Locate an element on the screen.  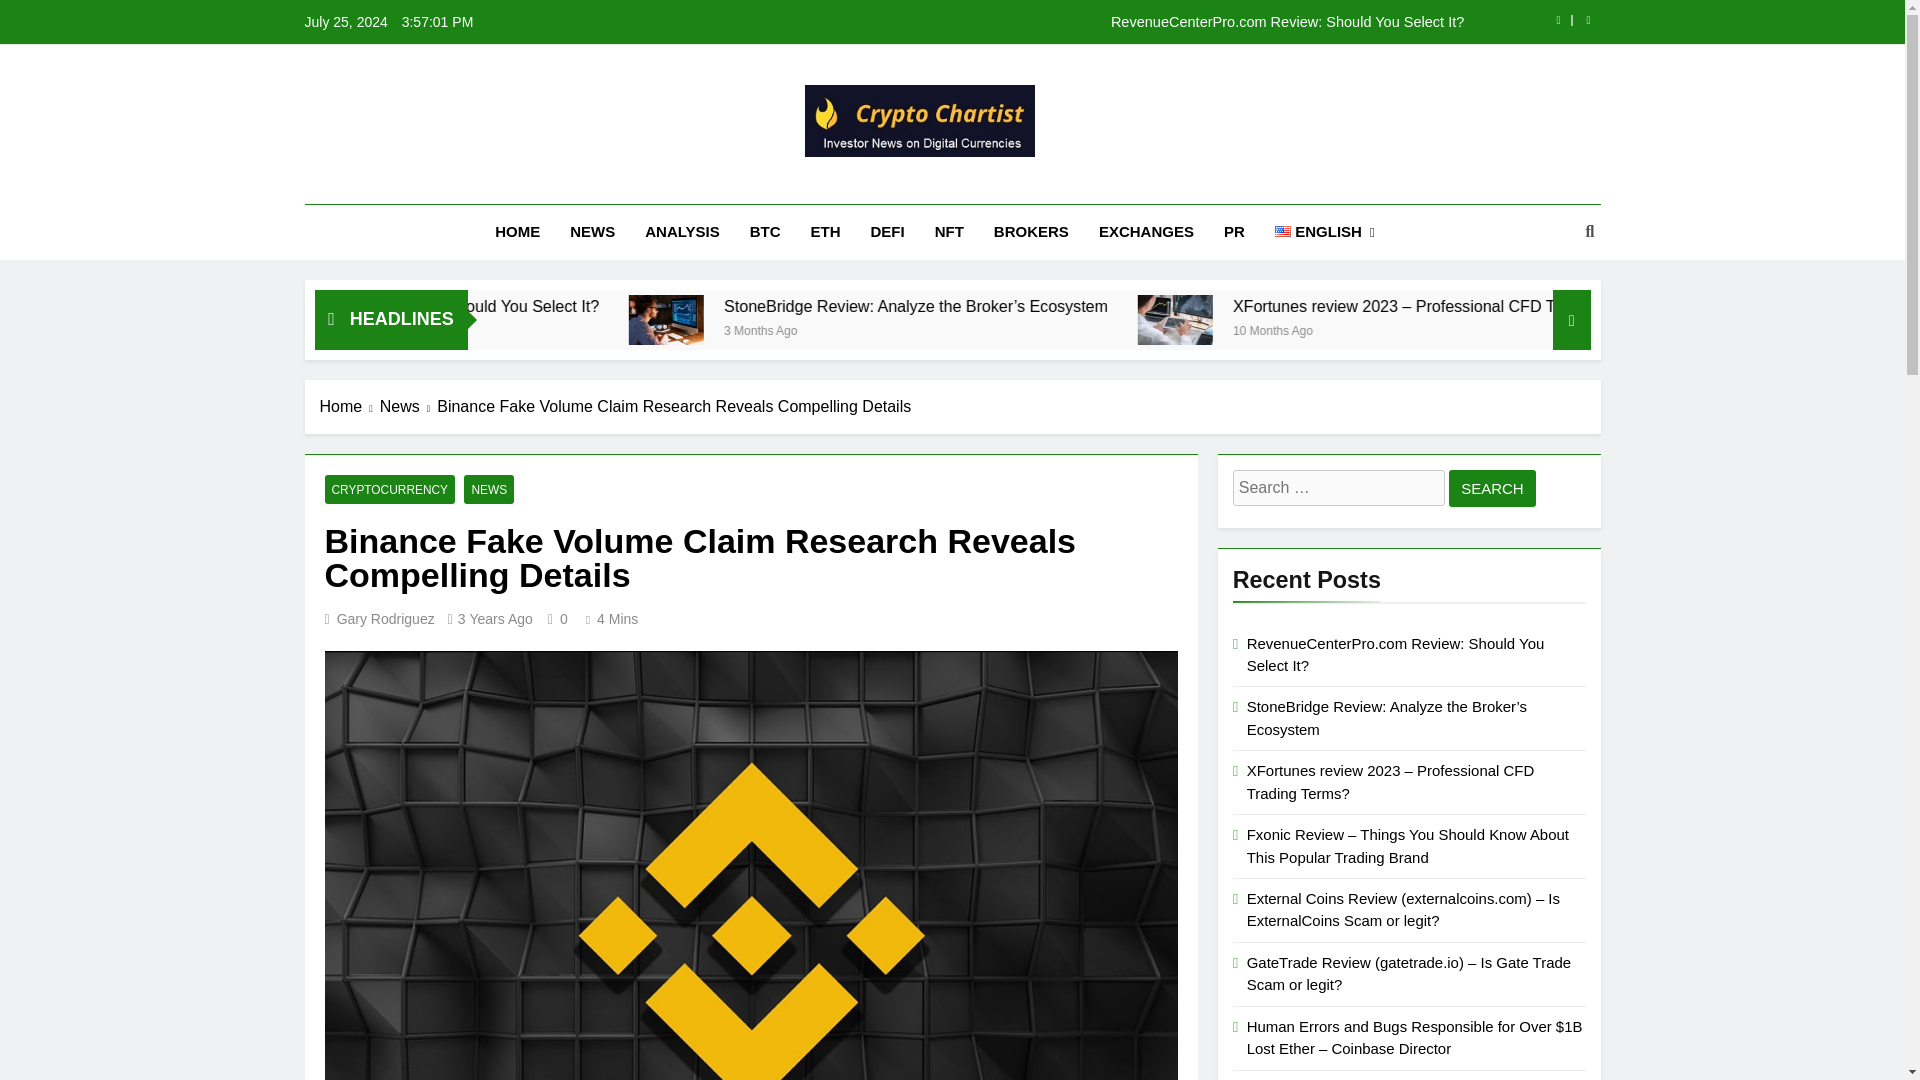
3 Months Ago is located at coordinates (1020, 329).